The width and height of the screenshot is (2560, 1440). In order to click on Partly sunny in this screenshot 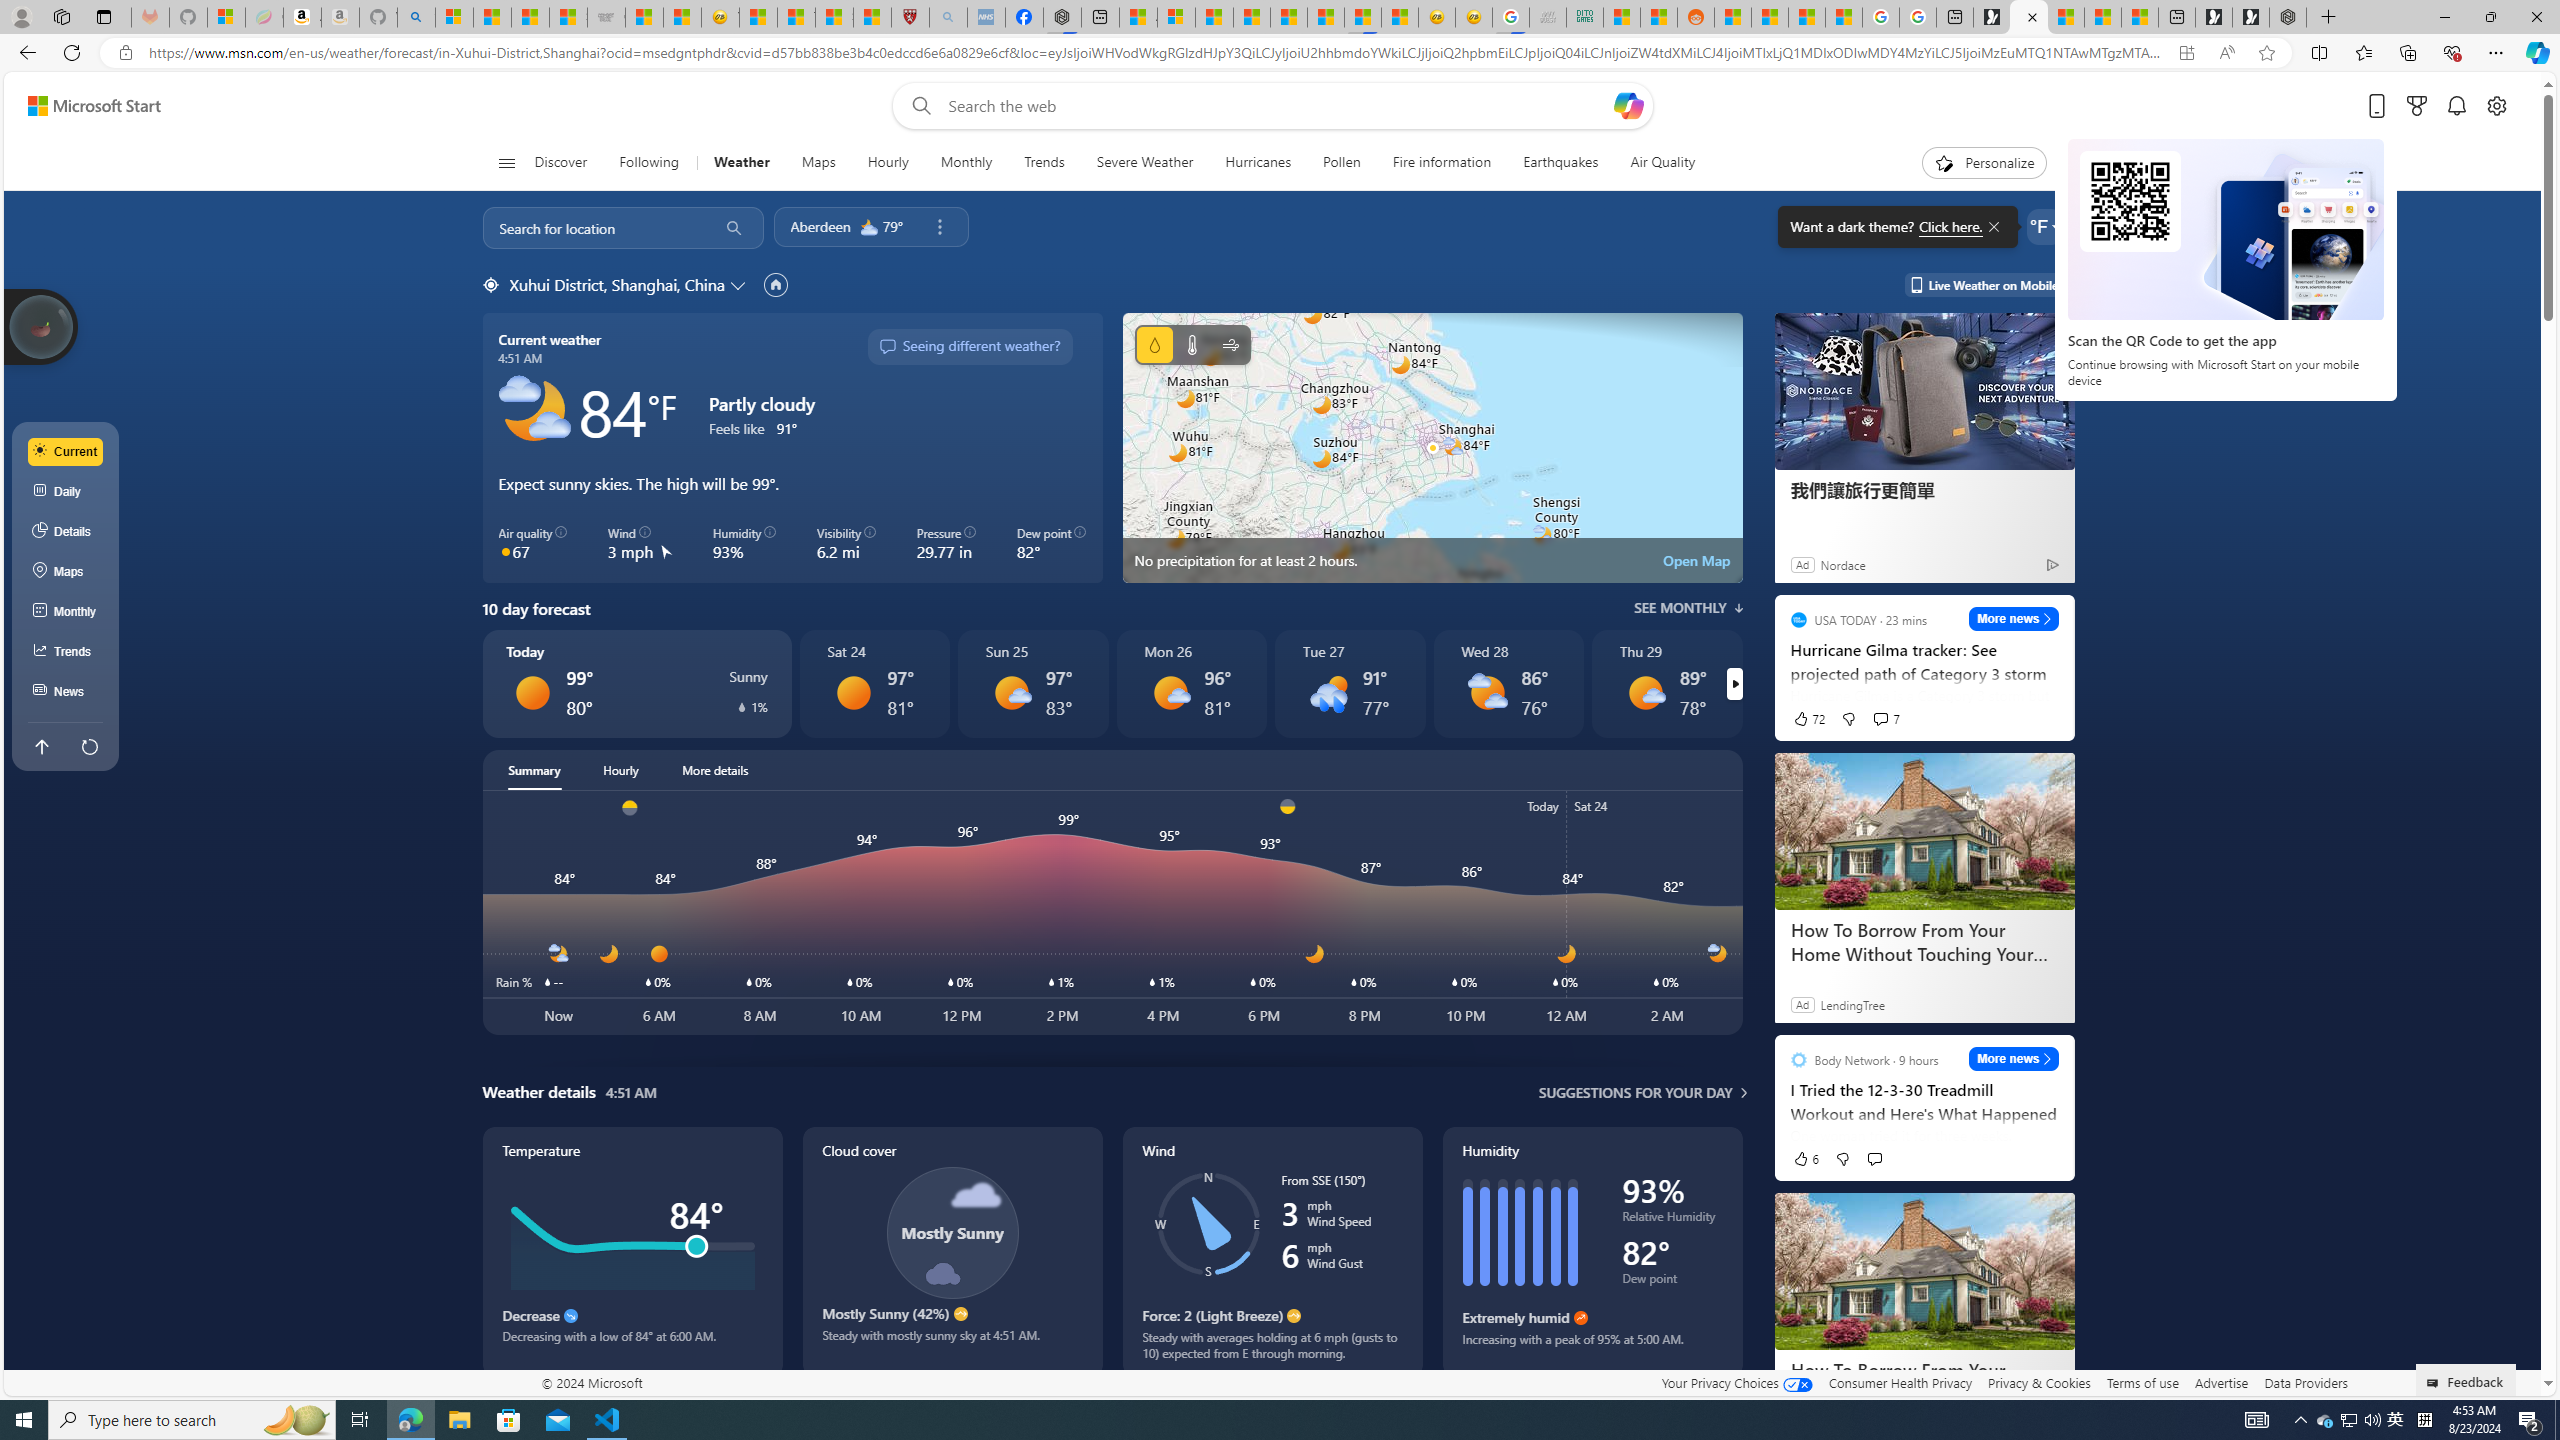, I will do `click(1486, 692)`.